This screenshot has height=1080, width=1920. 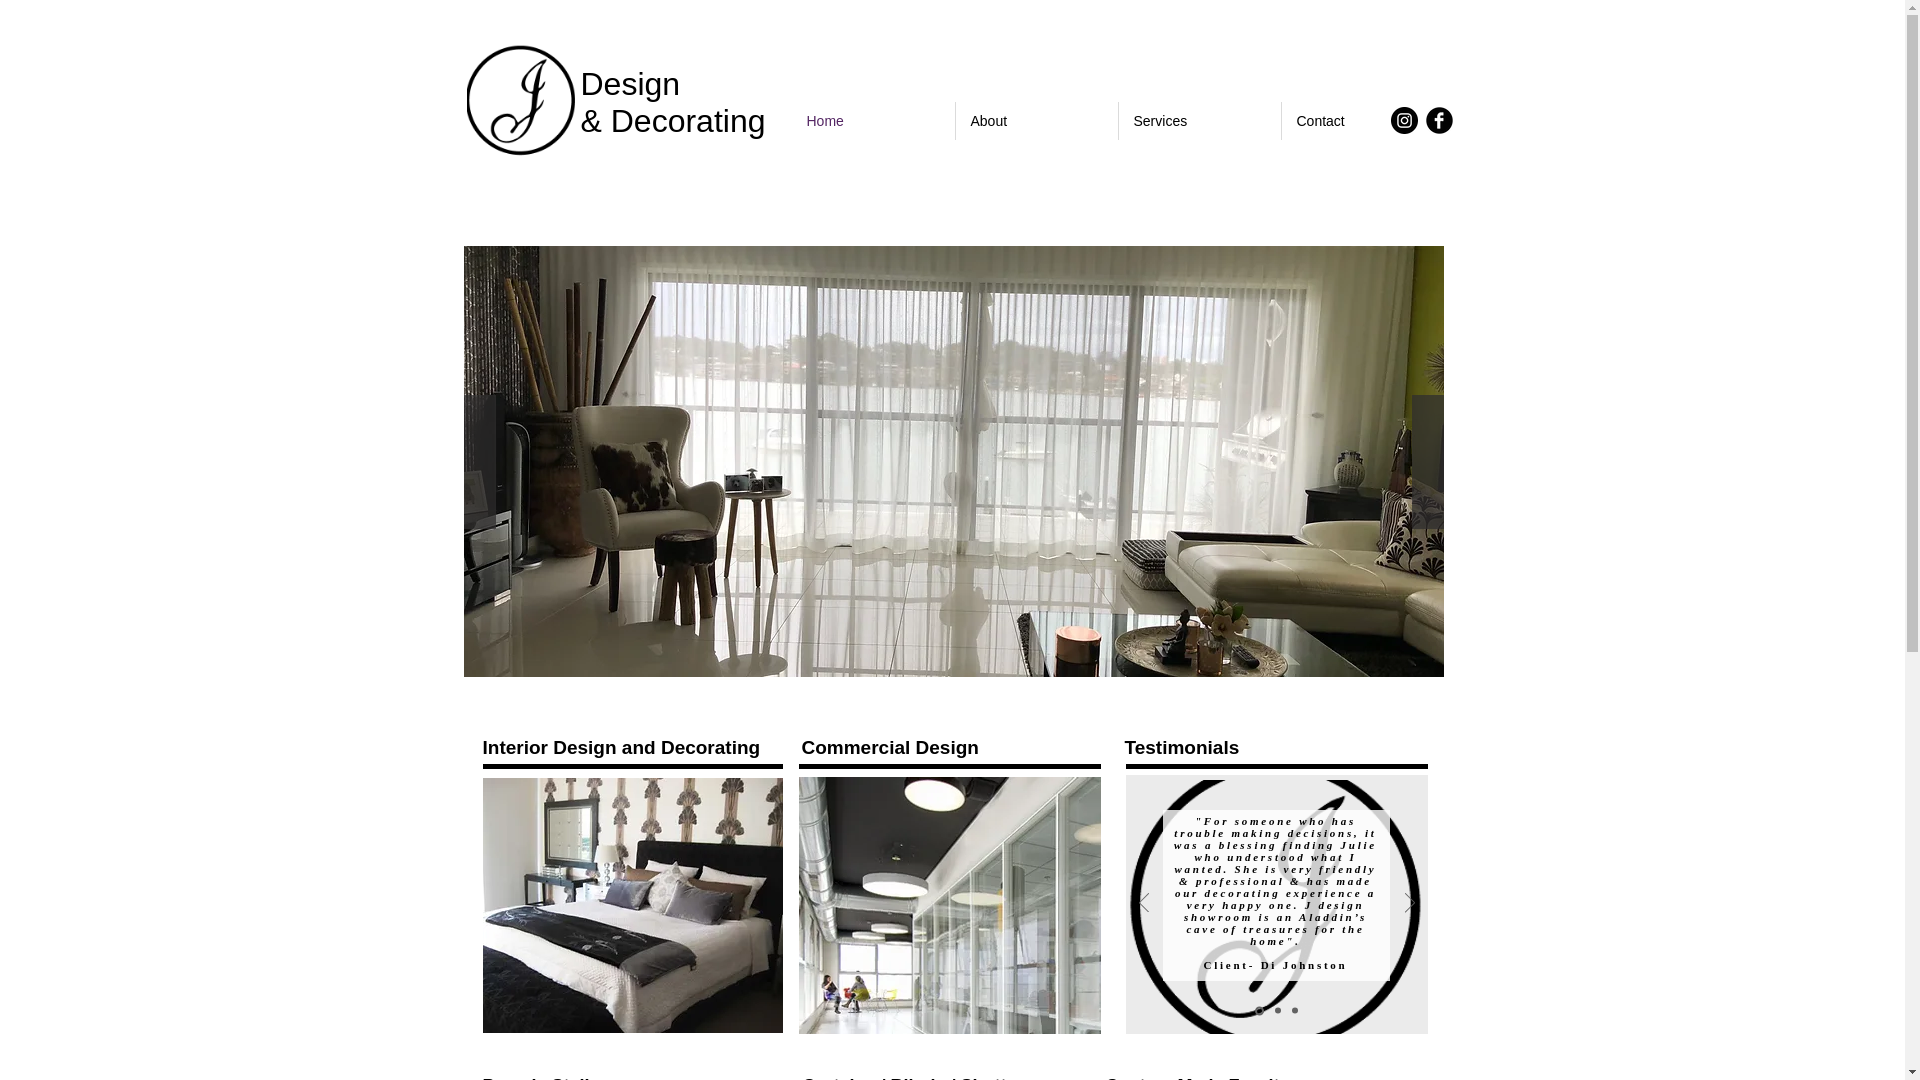 I want to click on Services, so click(x=1199, y=121).